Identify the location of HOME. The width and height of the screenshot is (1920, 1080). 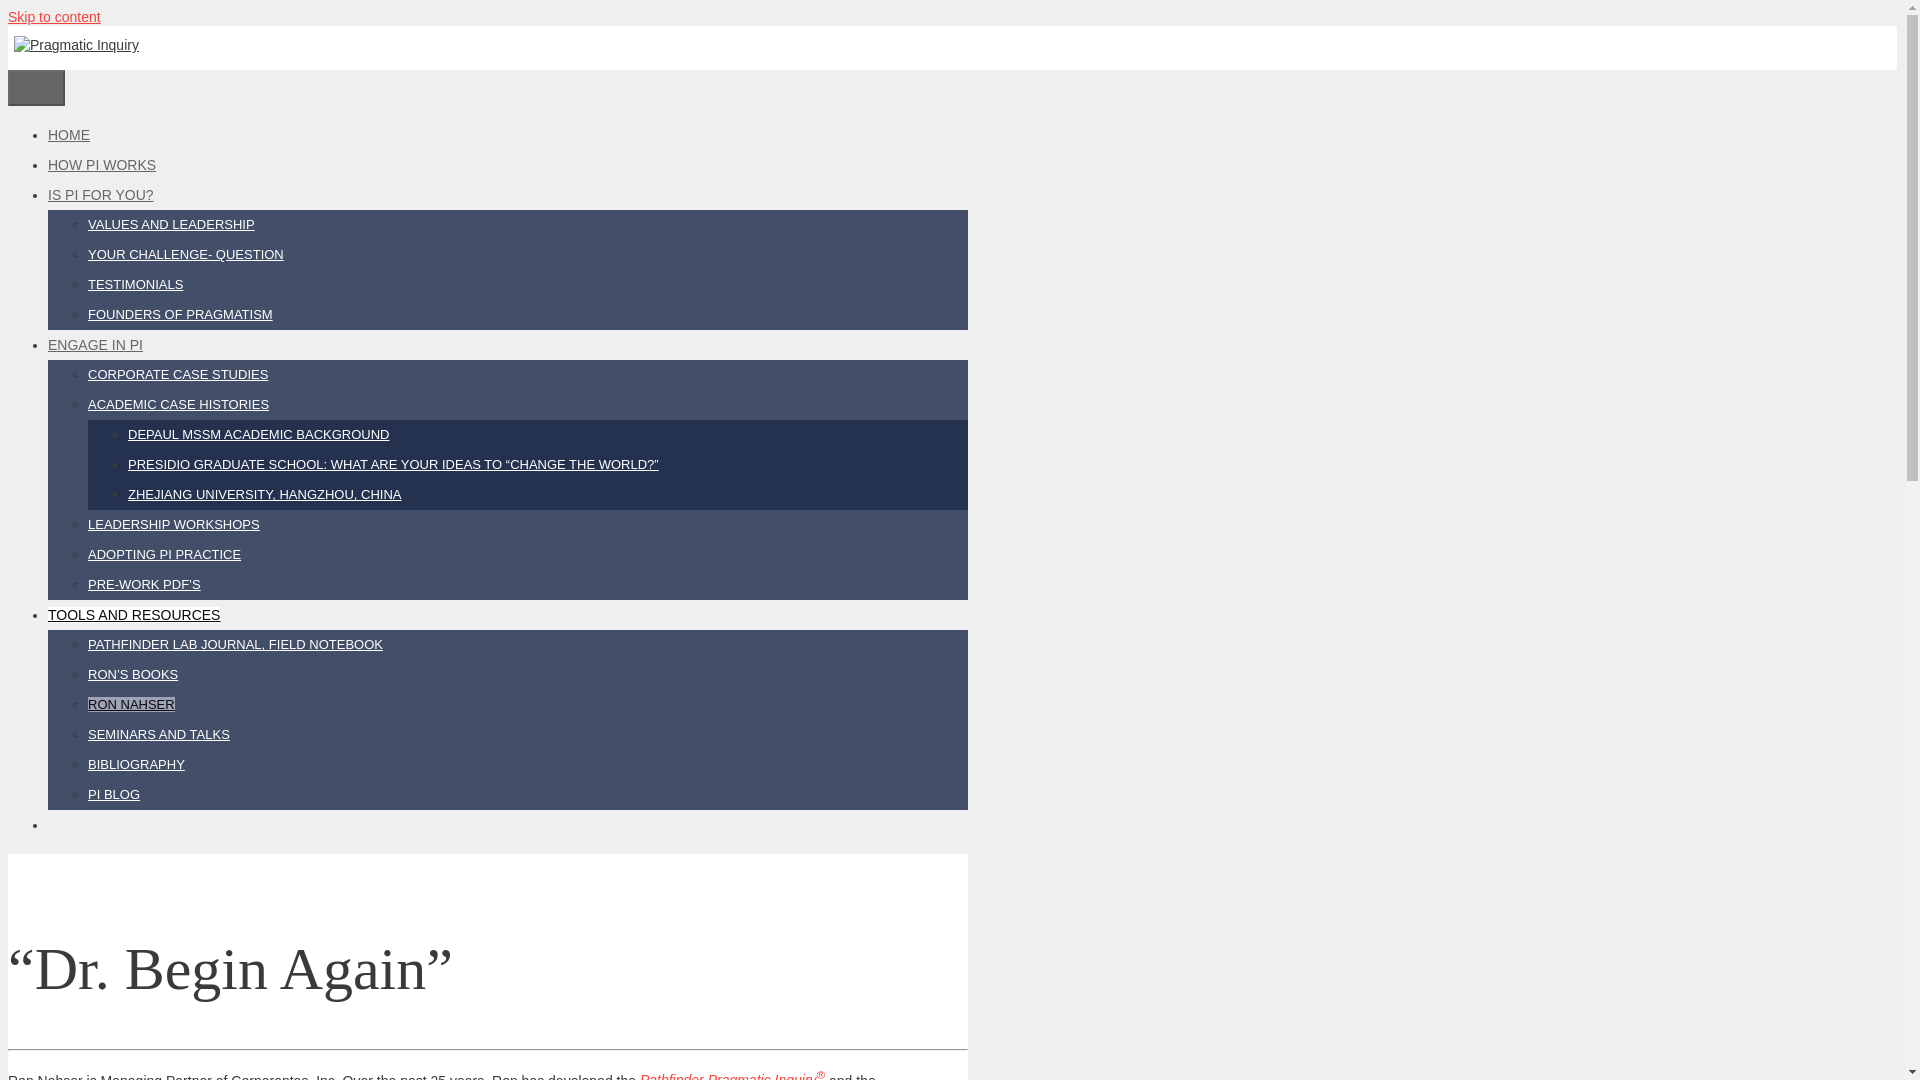
(69, 134).